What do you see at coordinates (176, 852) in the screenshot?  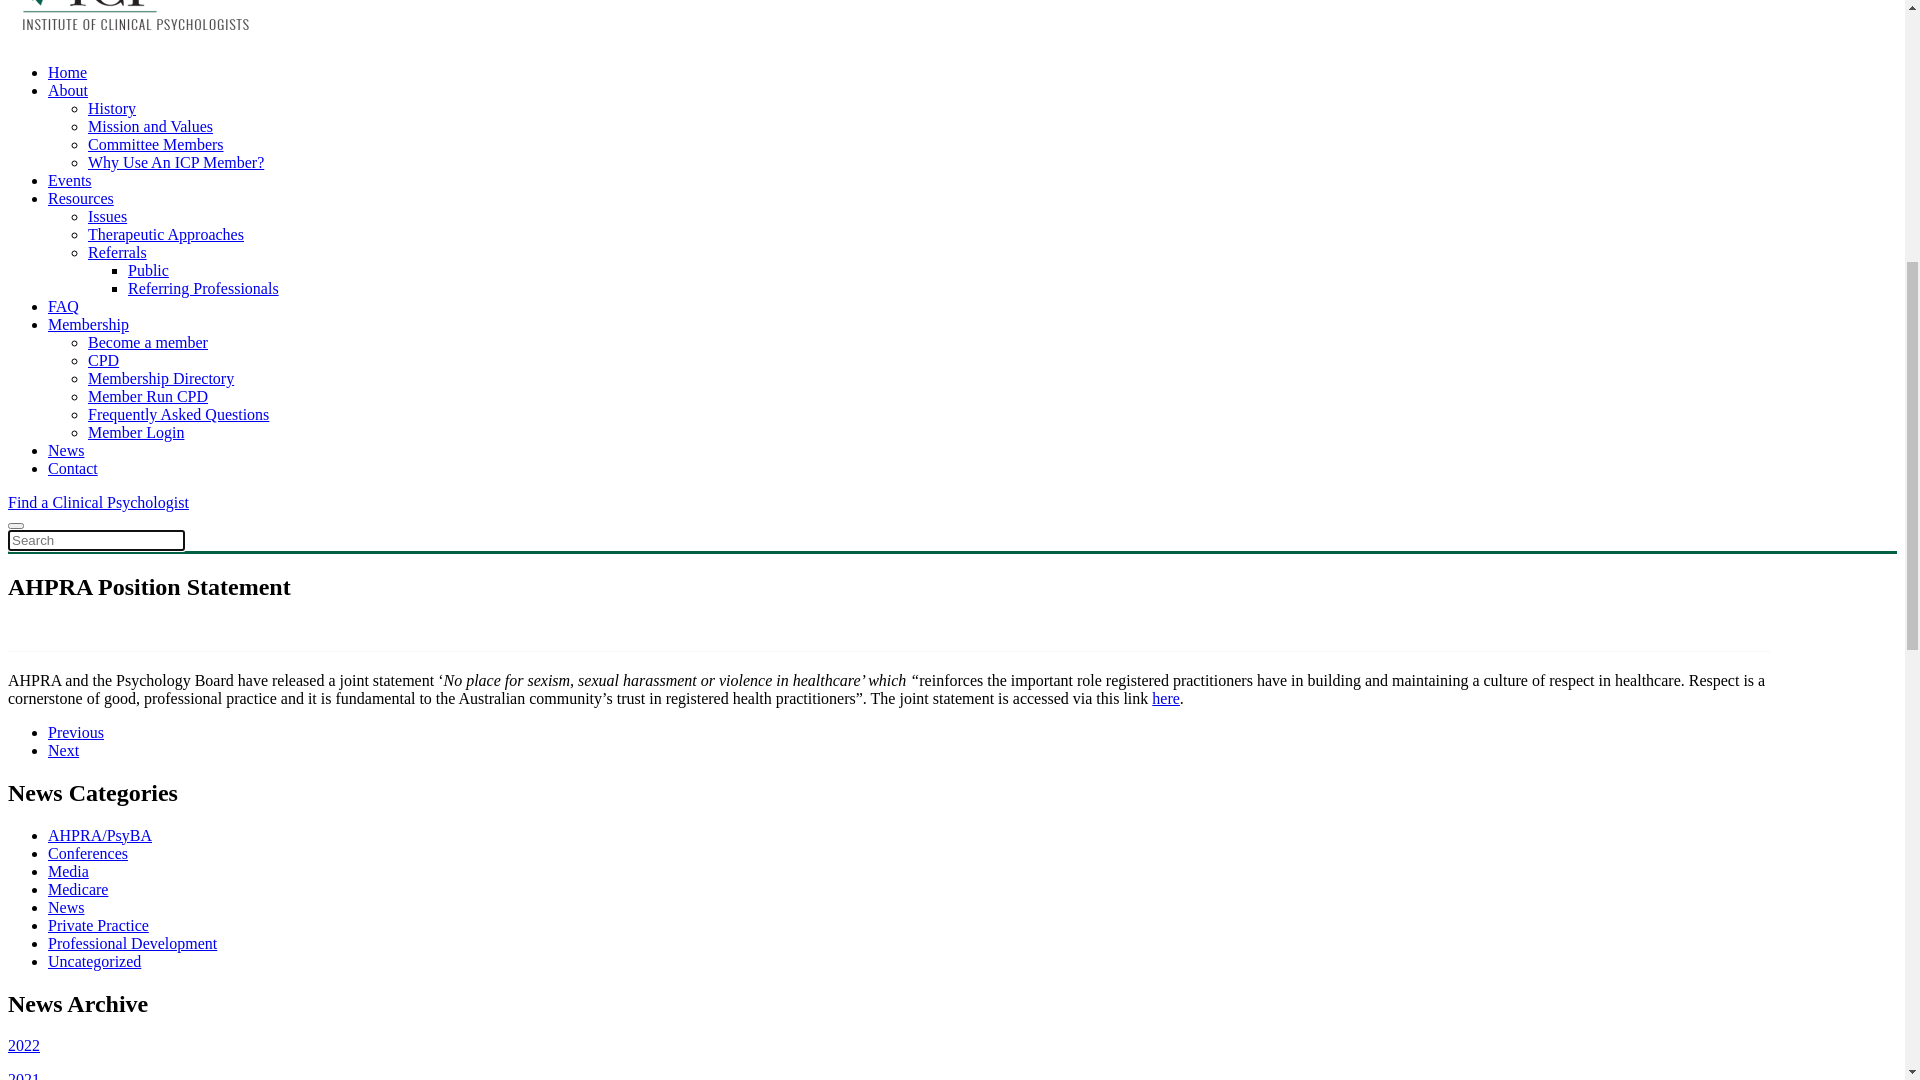 I see `Why Use An ICP Member?` at bounding box center [176, 852].